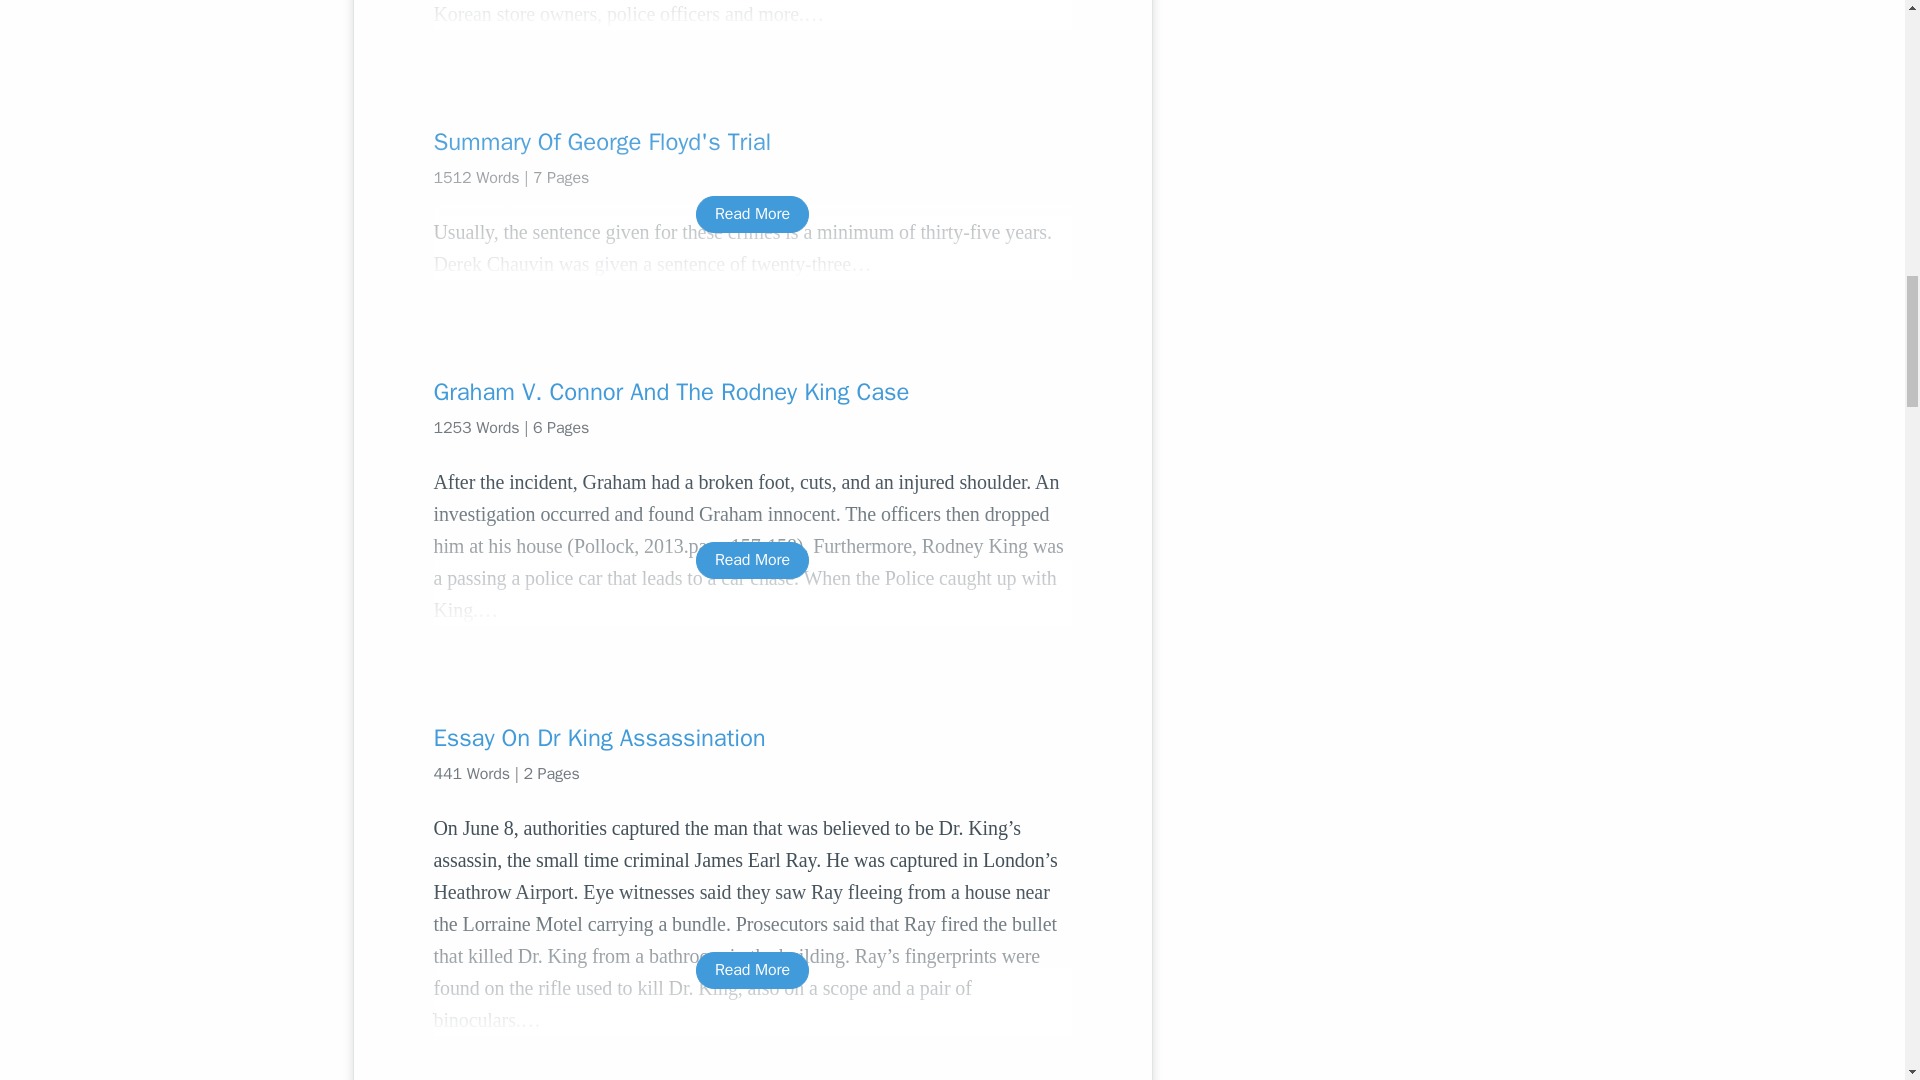 Image resolution: width=1920 pixels, height=1080 pixels. I want to click on Essay On Dr King Assassination, so click(752, 738).